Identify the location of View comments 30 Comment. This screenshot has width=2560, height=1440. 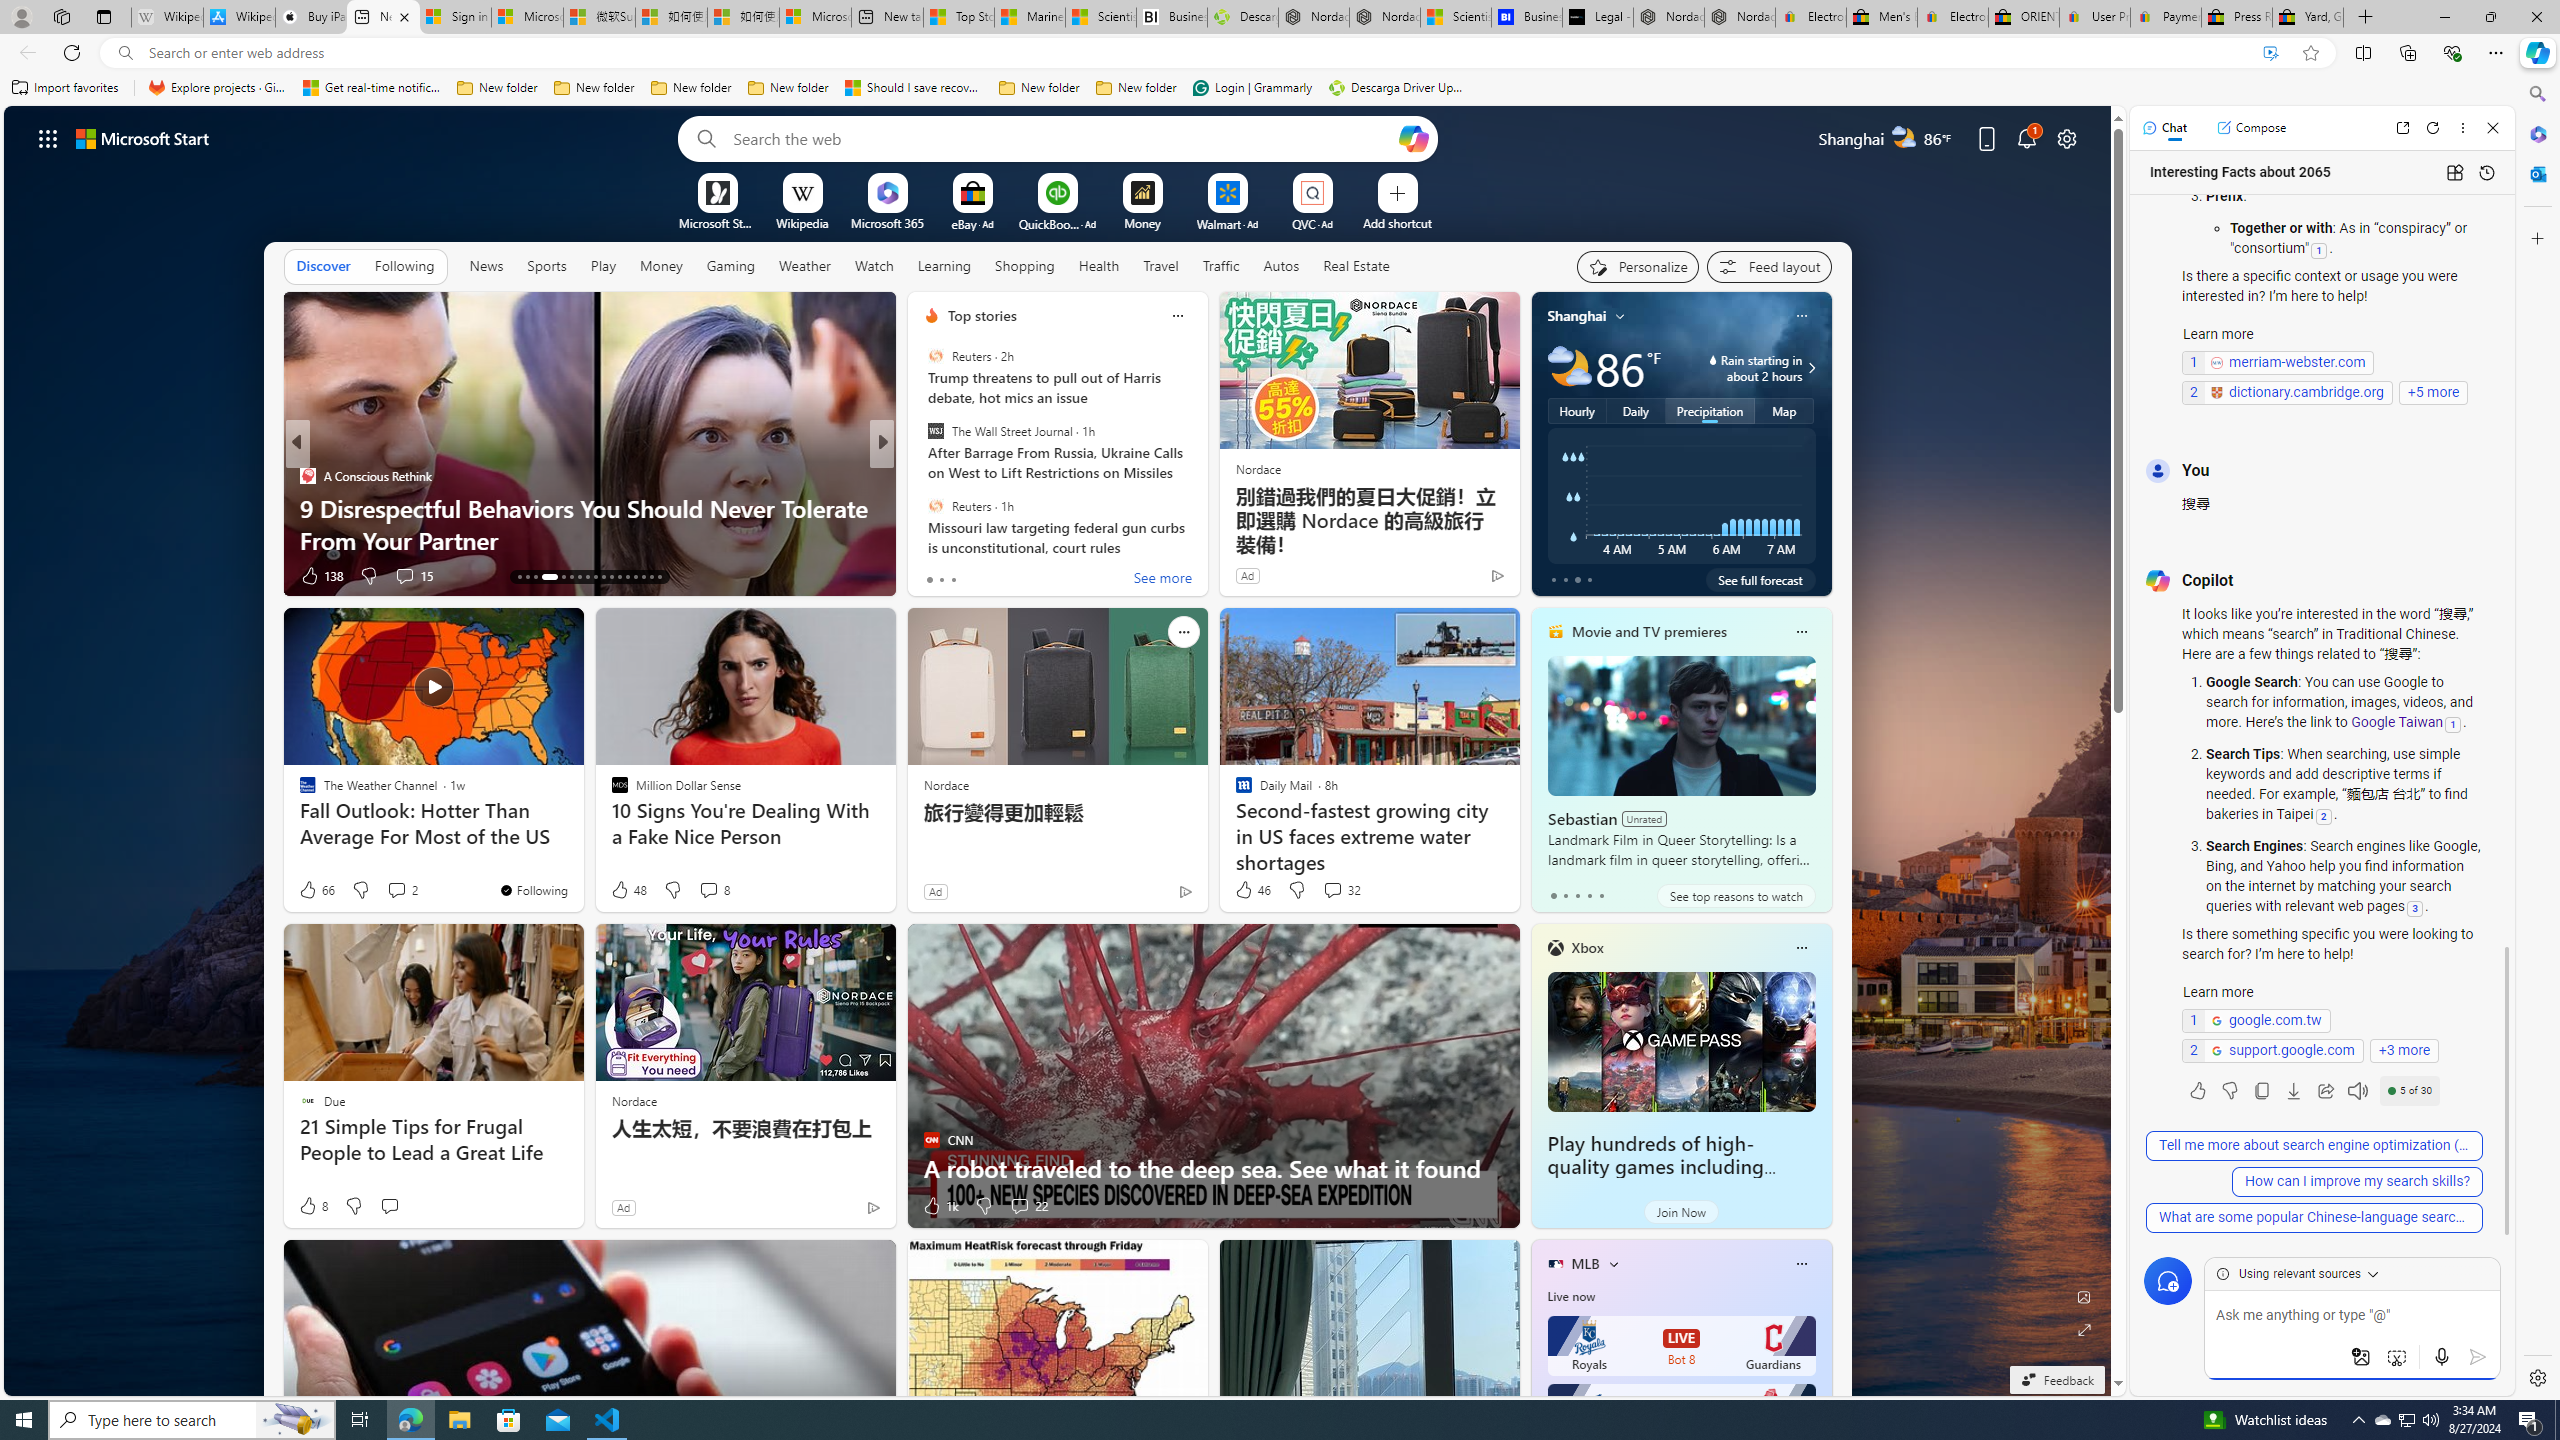
(404, 575).